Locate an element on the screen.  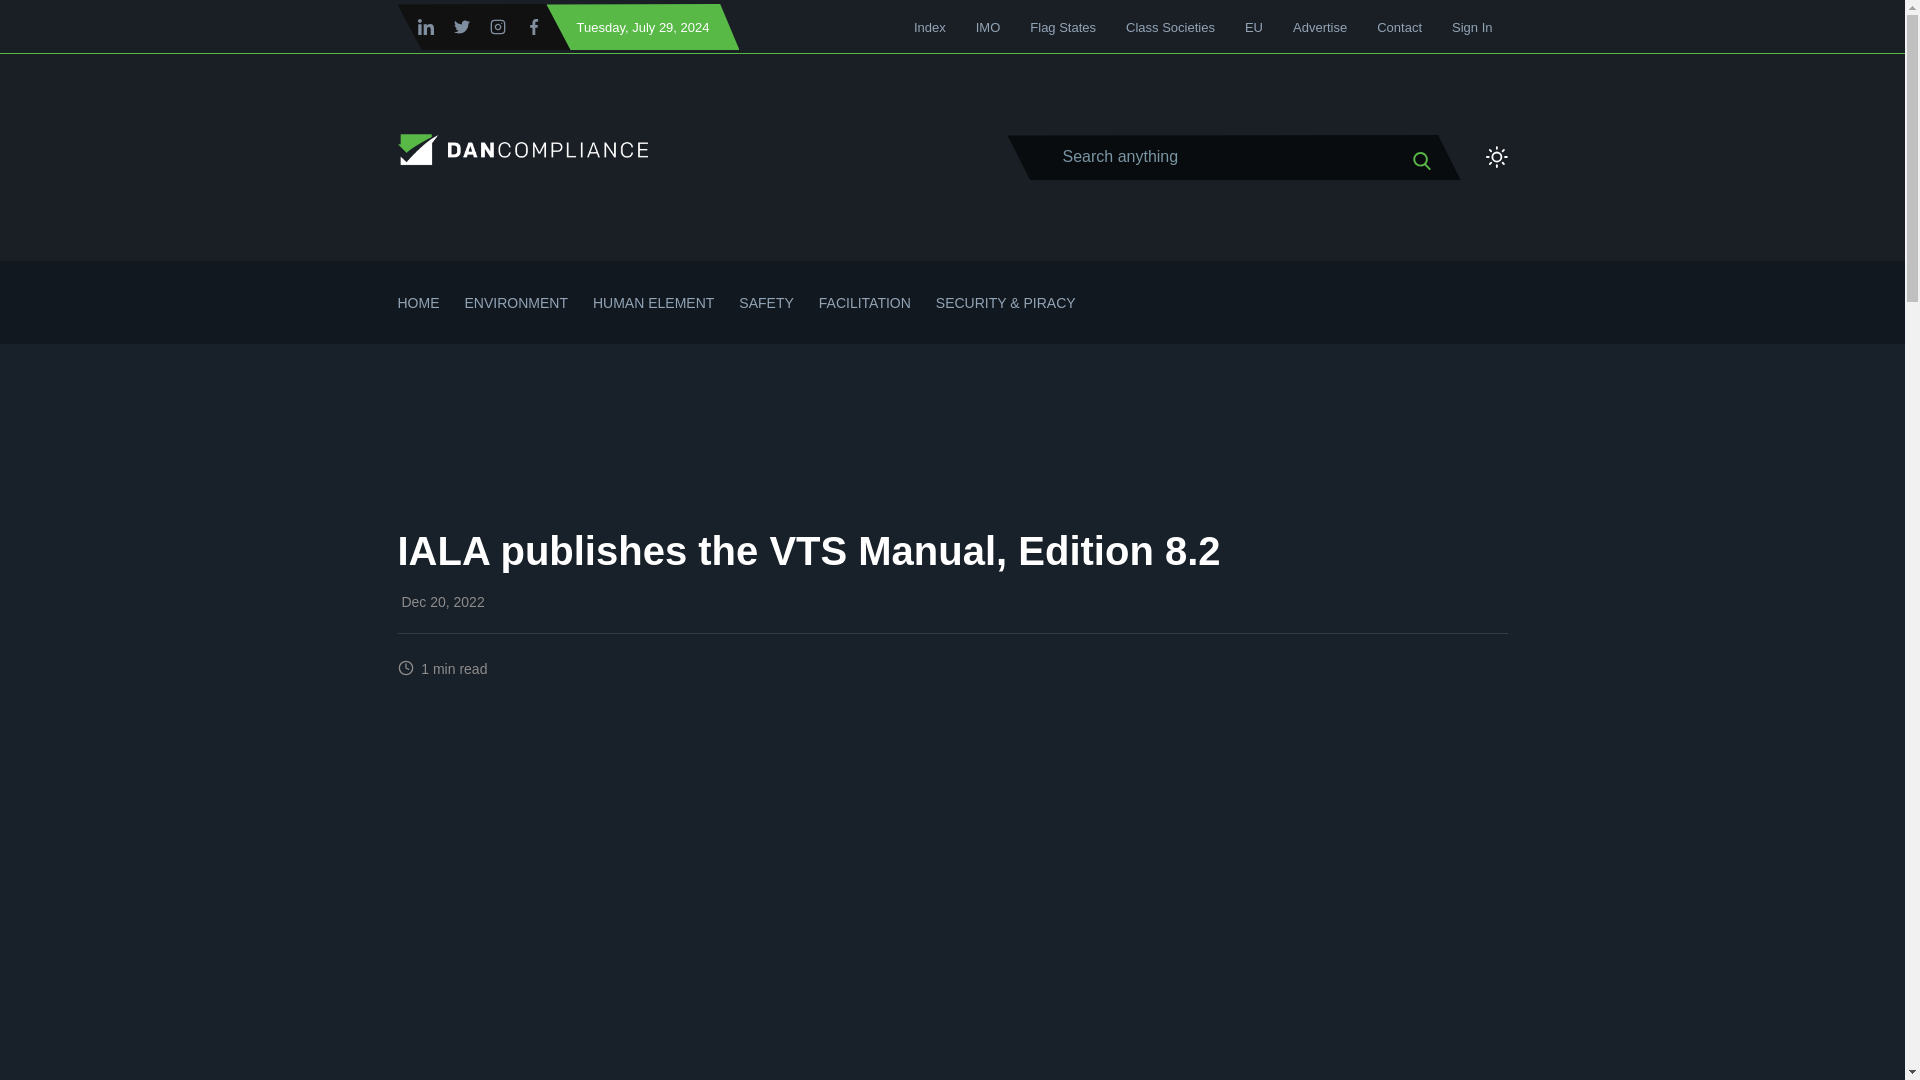
Flag States is located at coordinates (1062, 27).